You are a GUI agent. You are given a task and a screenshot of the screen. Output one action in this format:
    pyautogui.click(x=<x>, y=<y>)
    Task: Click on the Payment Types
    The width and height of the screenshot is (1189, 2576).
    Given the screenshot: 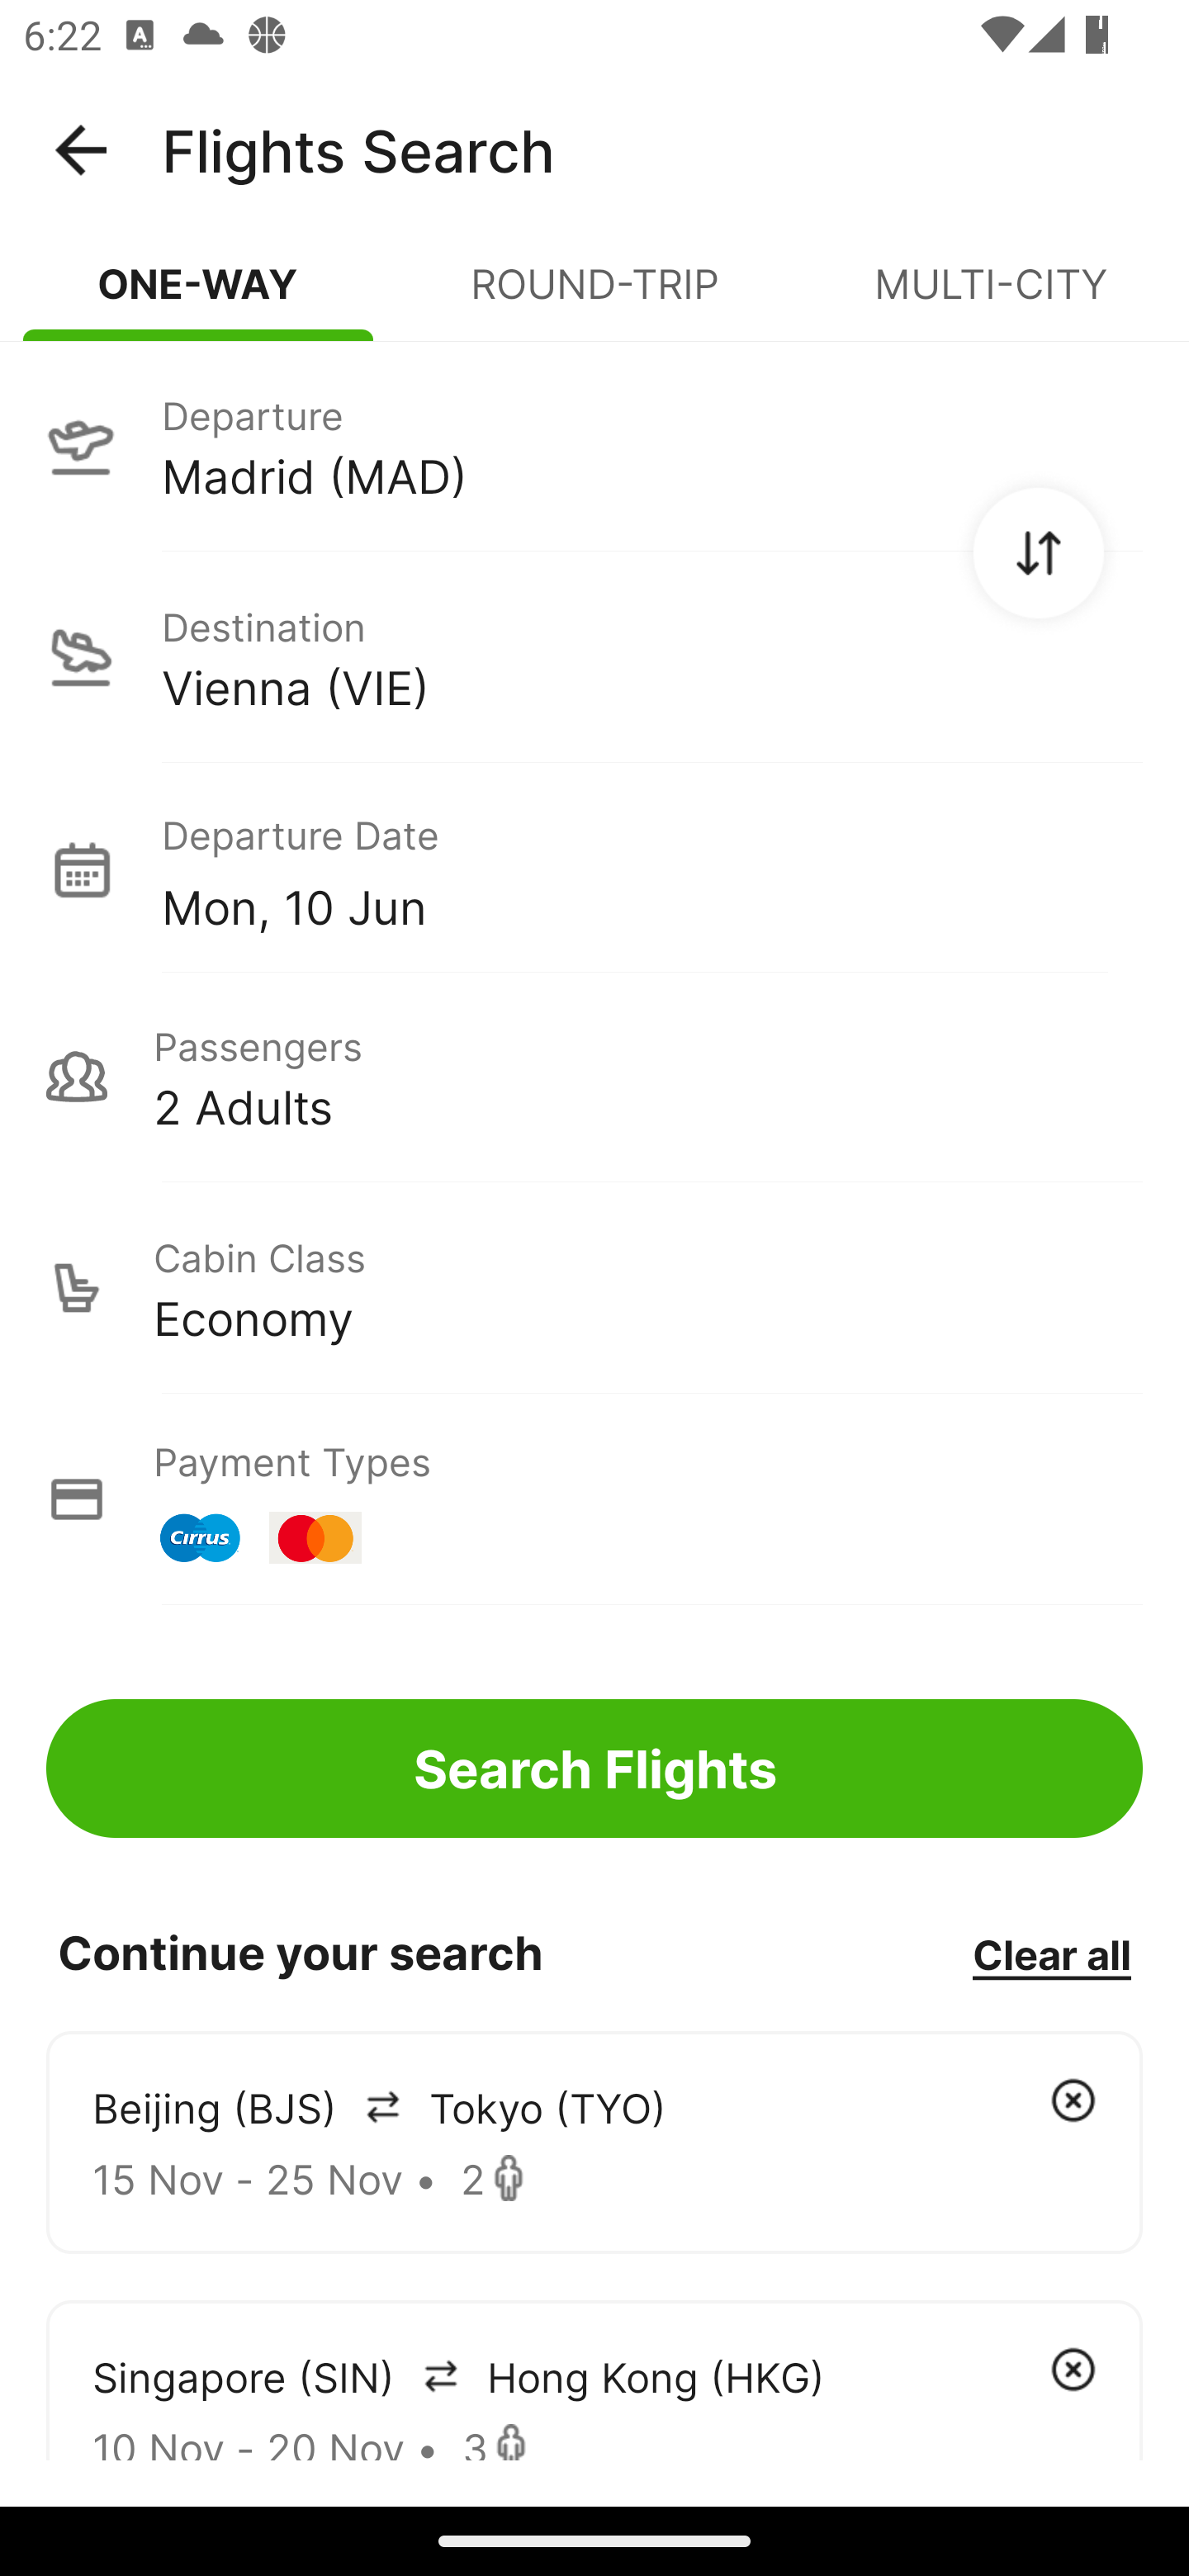 What is the action you would take?
    pyautogui.click(x=594, y=1499)
    